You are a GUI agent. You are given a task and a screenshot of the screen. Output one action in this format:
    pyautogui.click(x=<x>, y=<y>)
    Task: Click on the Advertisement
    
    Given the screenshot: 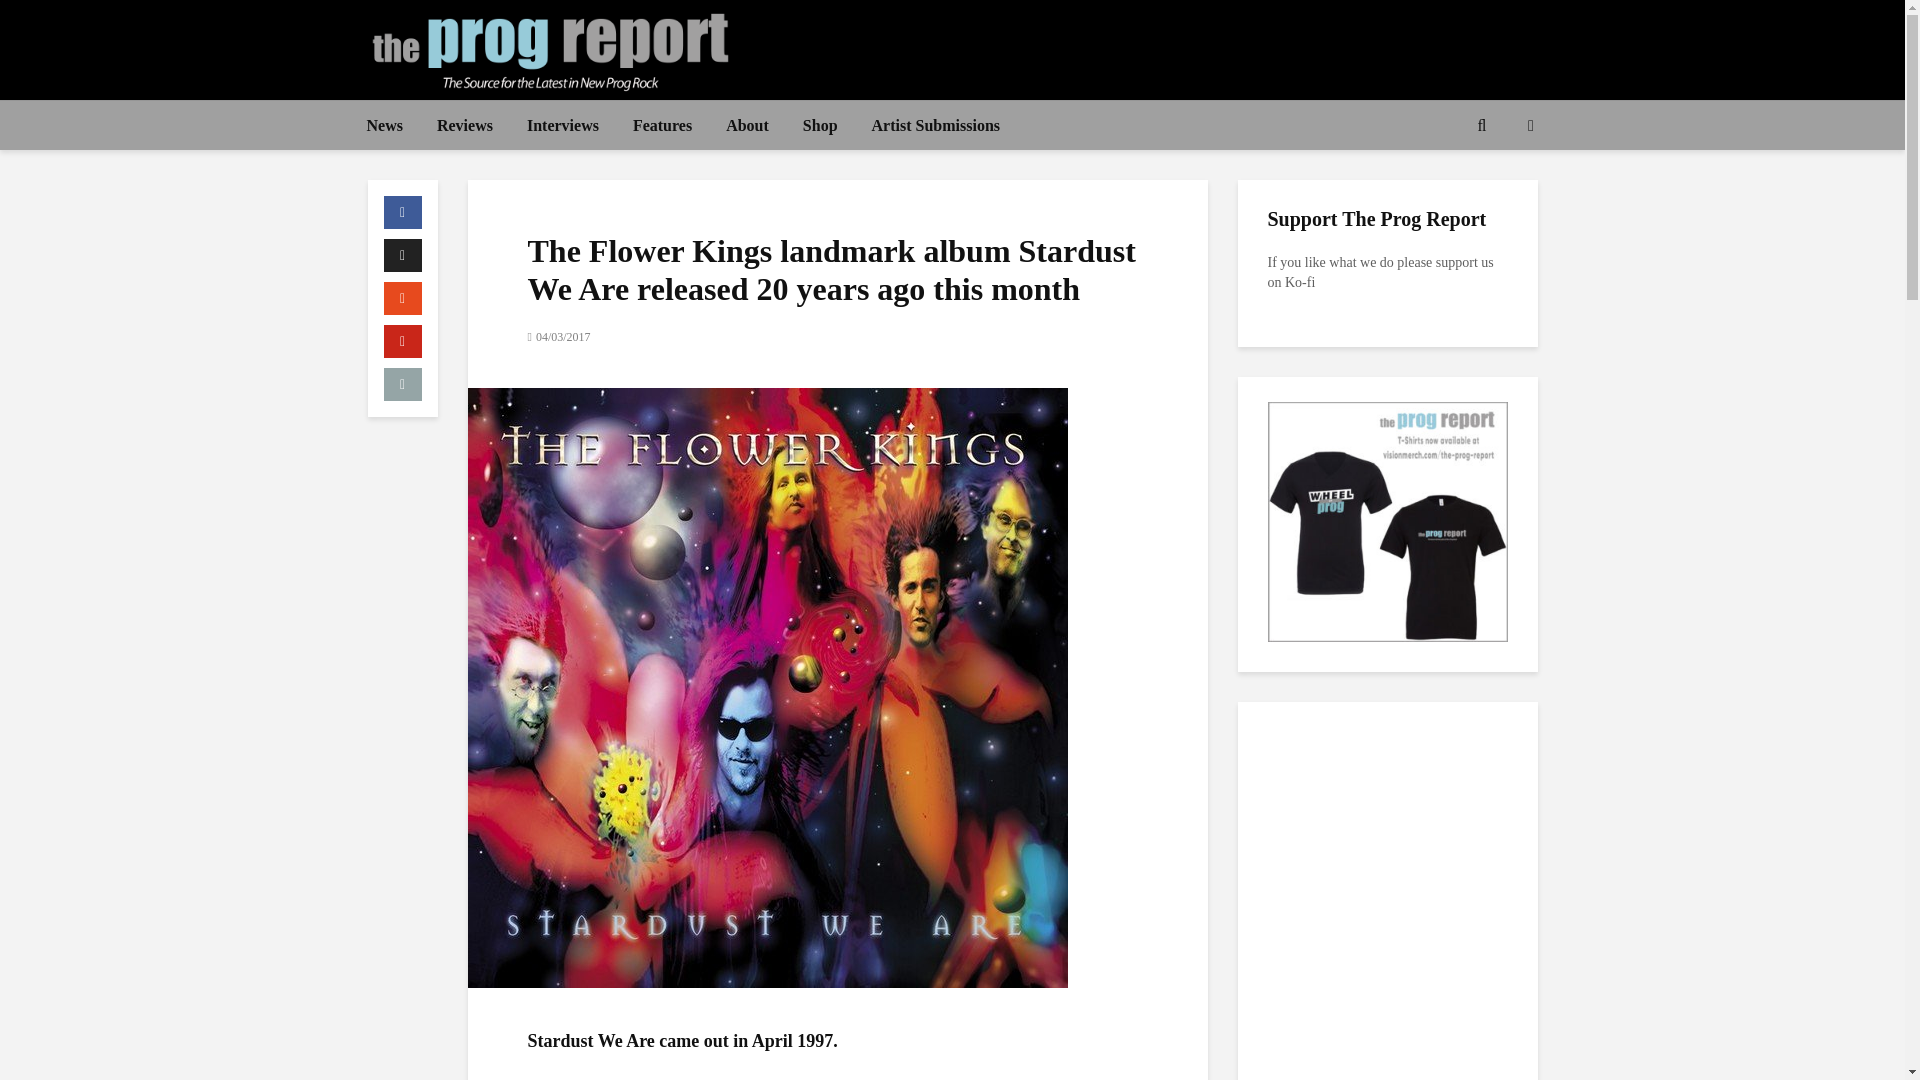 What is the action you would take?
    pyautogui.click(x=1174, y=46)
    